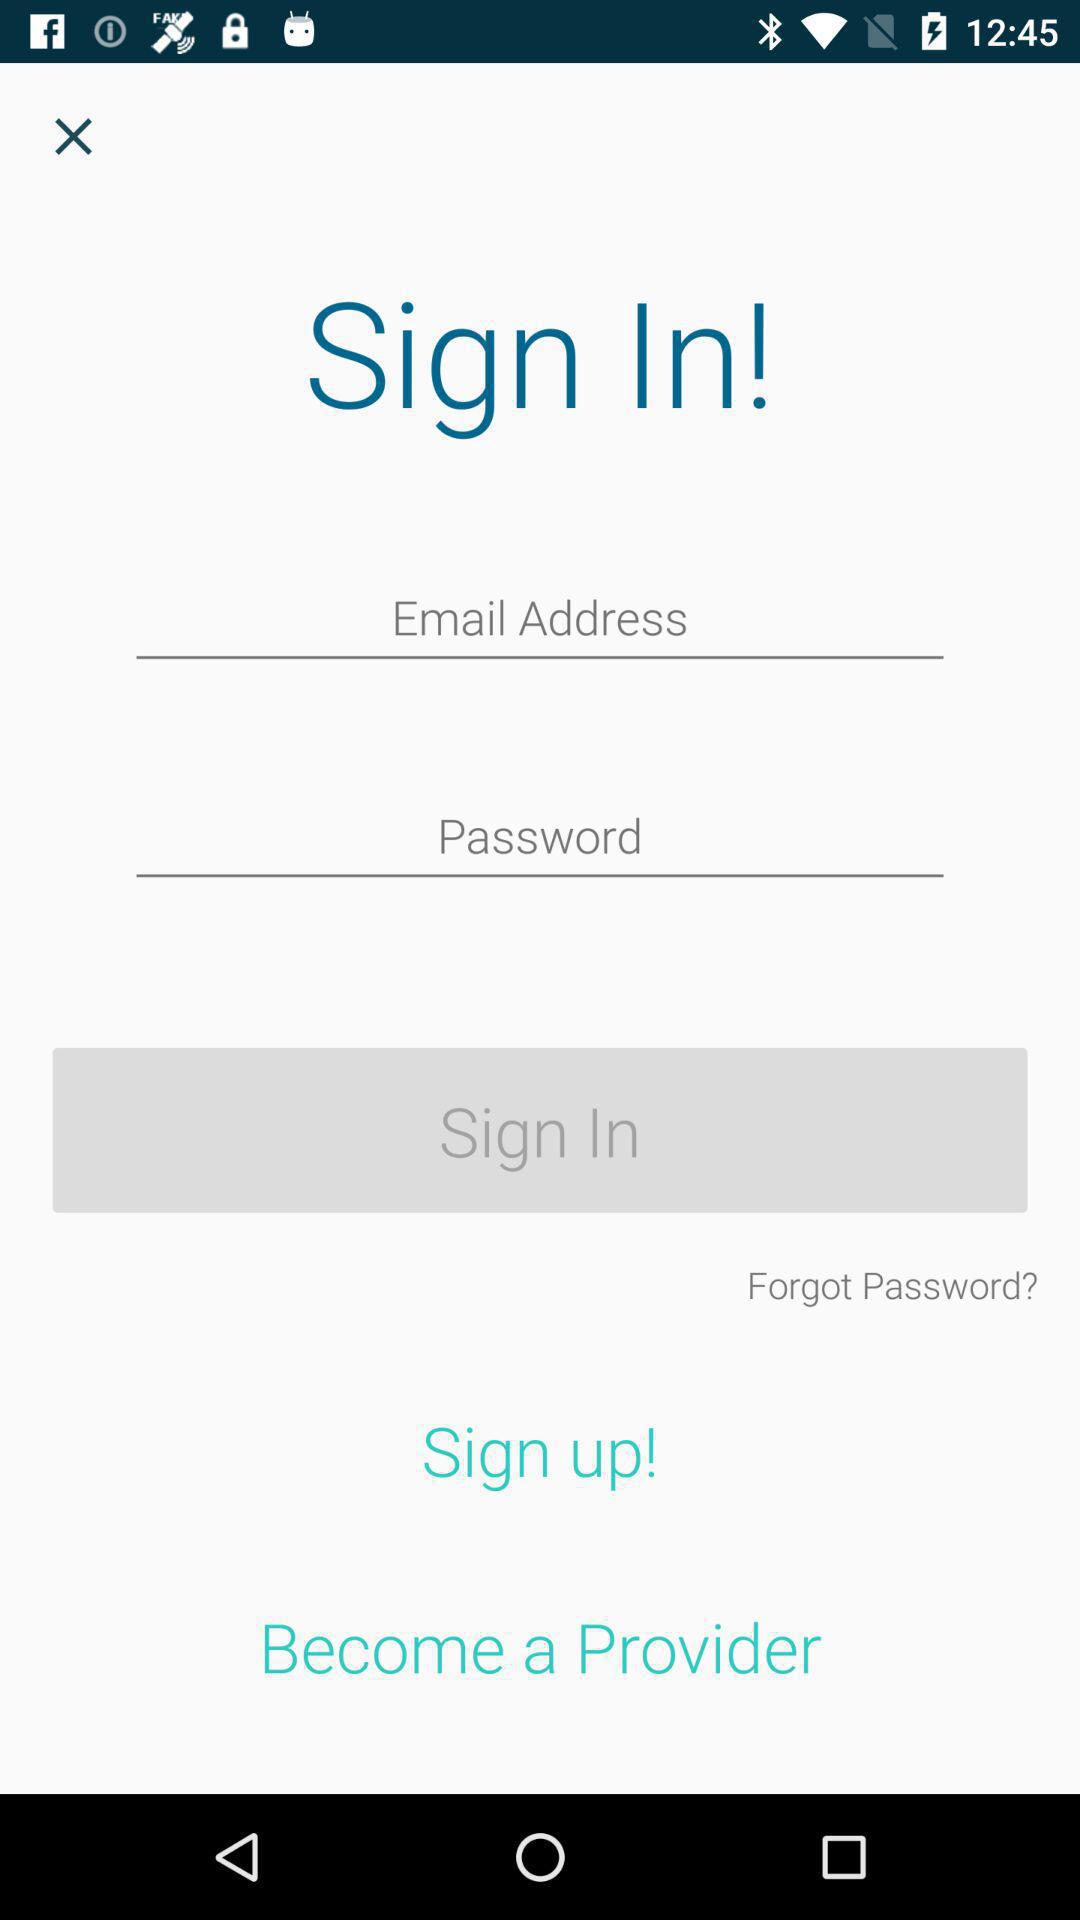 Image resolution: width=1080 pixels, height=1920 pixels. Describe the element at coordinates (540, 838) in the screenshot. I see `enter password` at that location.